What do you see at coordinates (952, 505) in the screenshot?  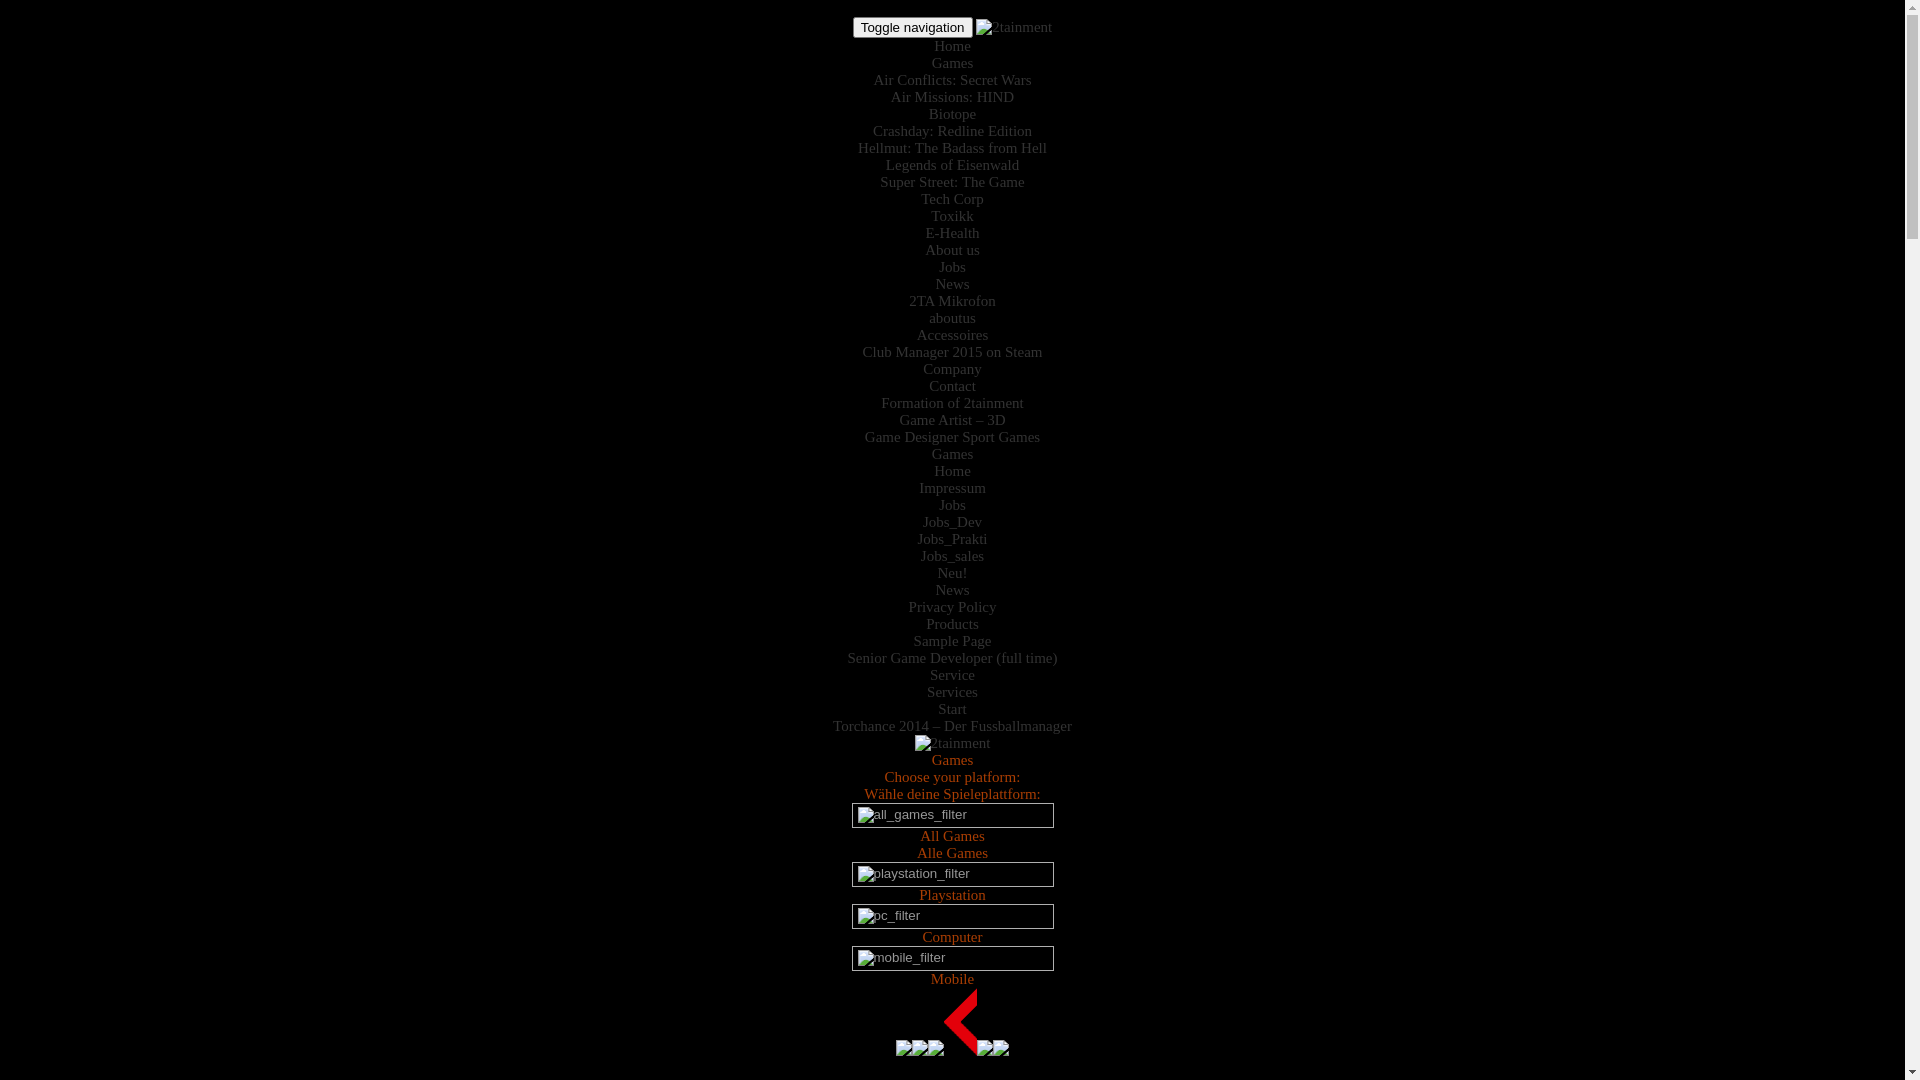 I see `Jobs` at bounding box center [952, 505].